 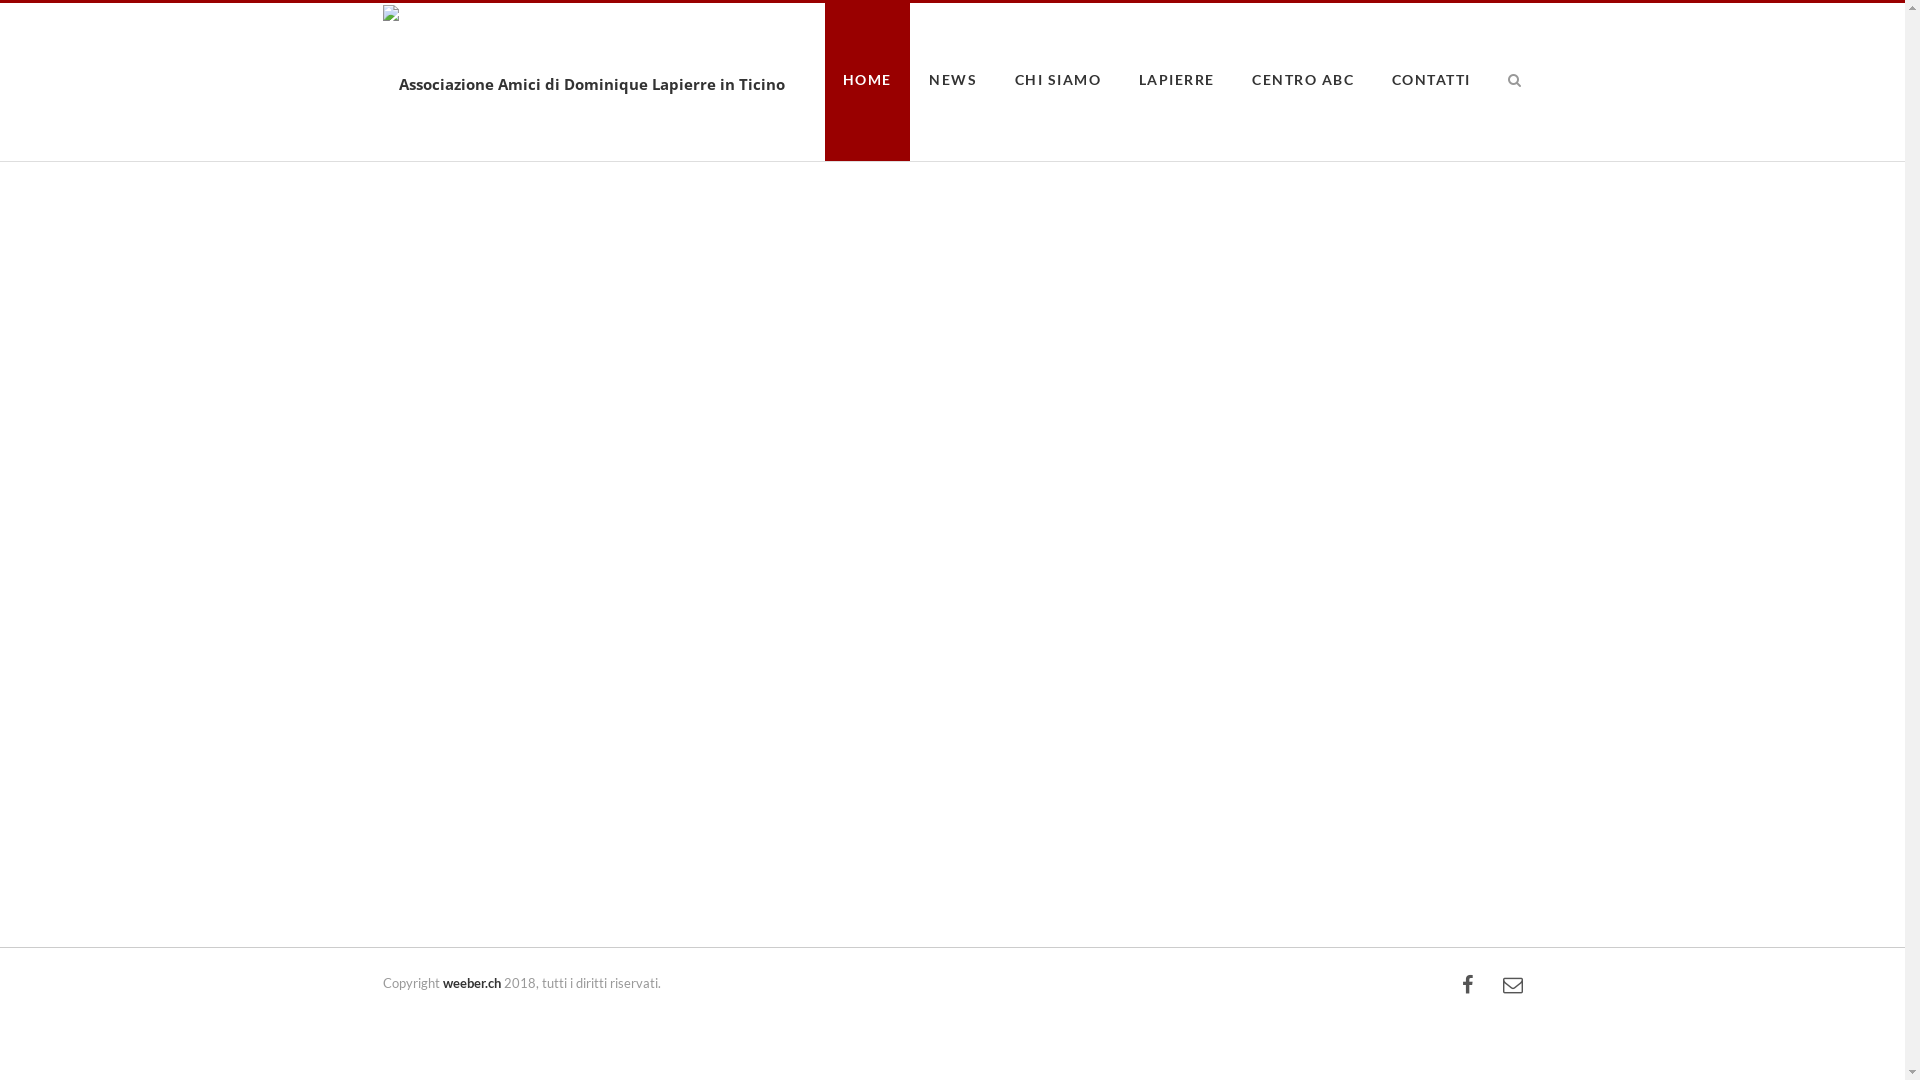 What do you see at coordinates (866, 80) in the screenshot?
I see `HOME` at bounding box center [866, 80].